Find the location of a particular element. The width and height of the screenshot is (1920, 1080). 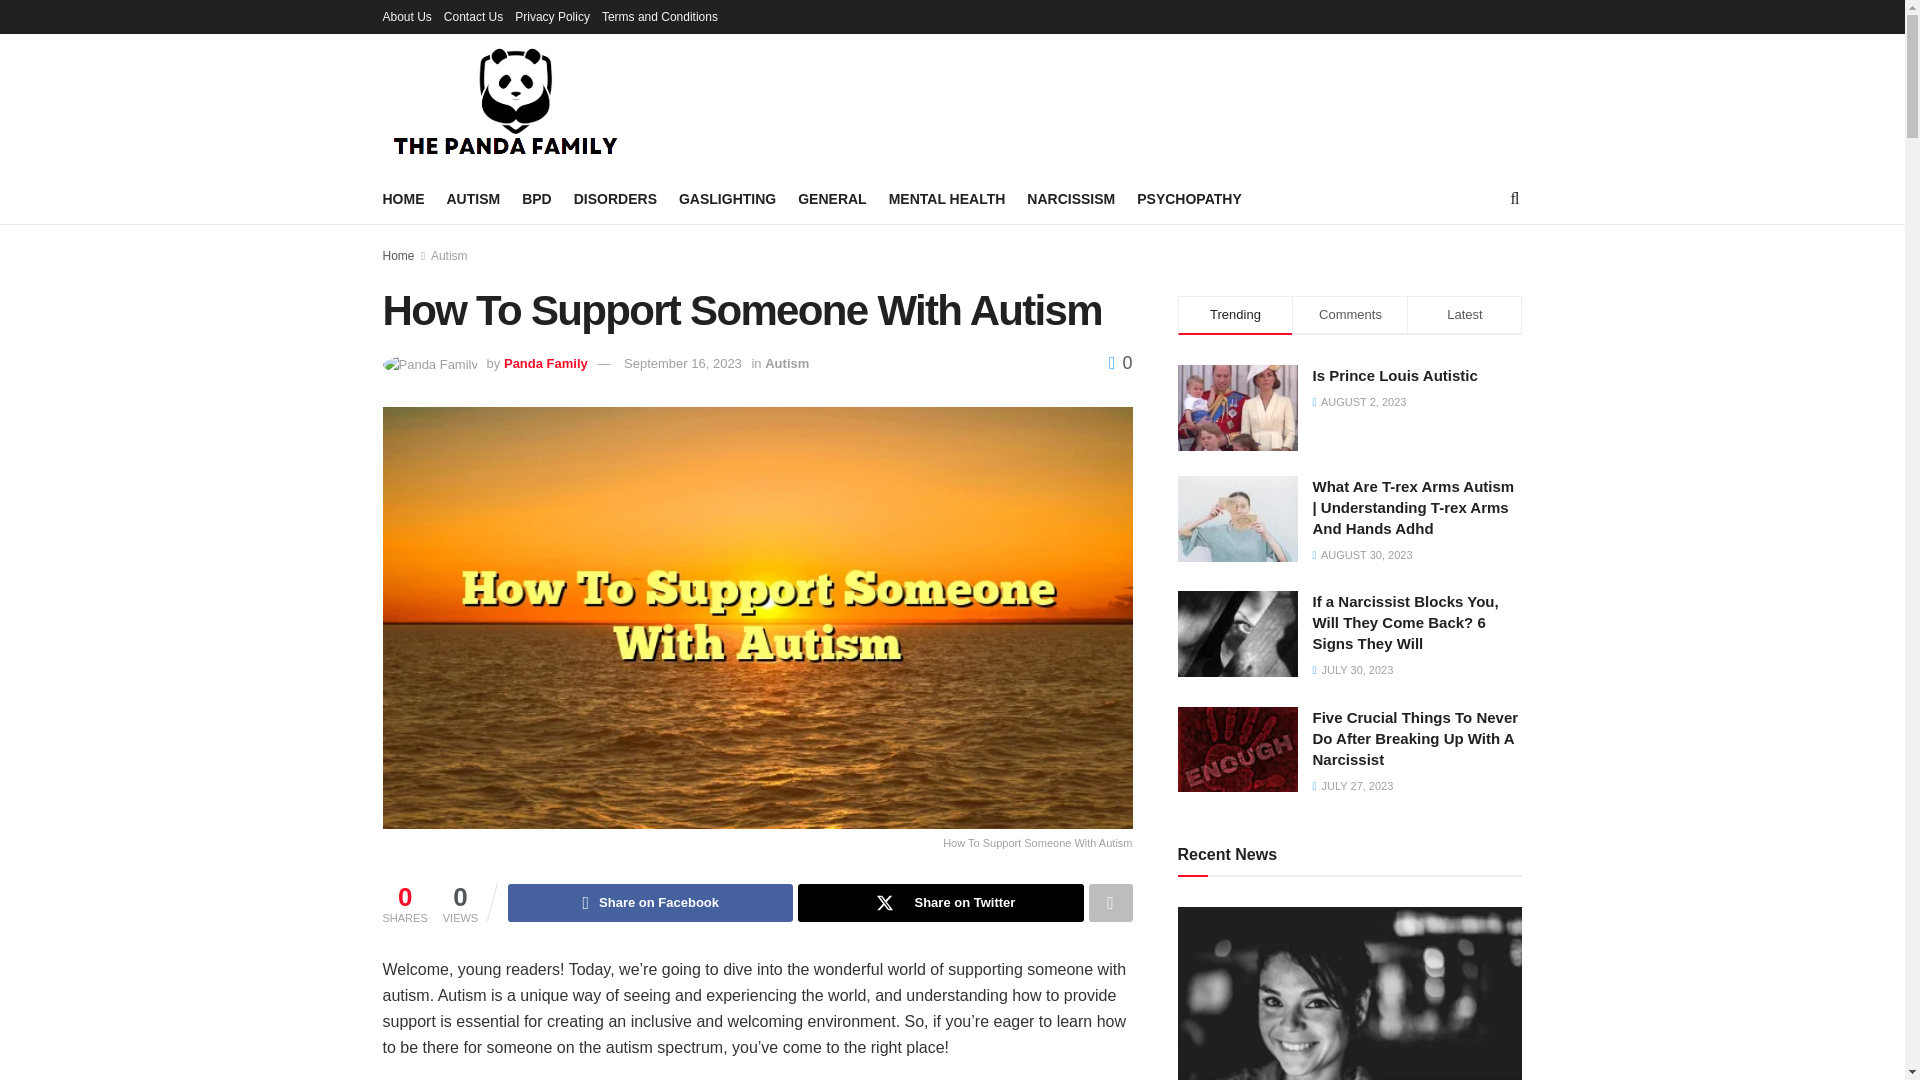

Autism is located at coordinates (786, 364).